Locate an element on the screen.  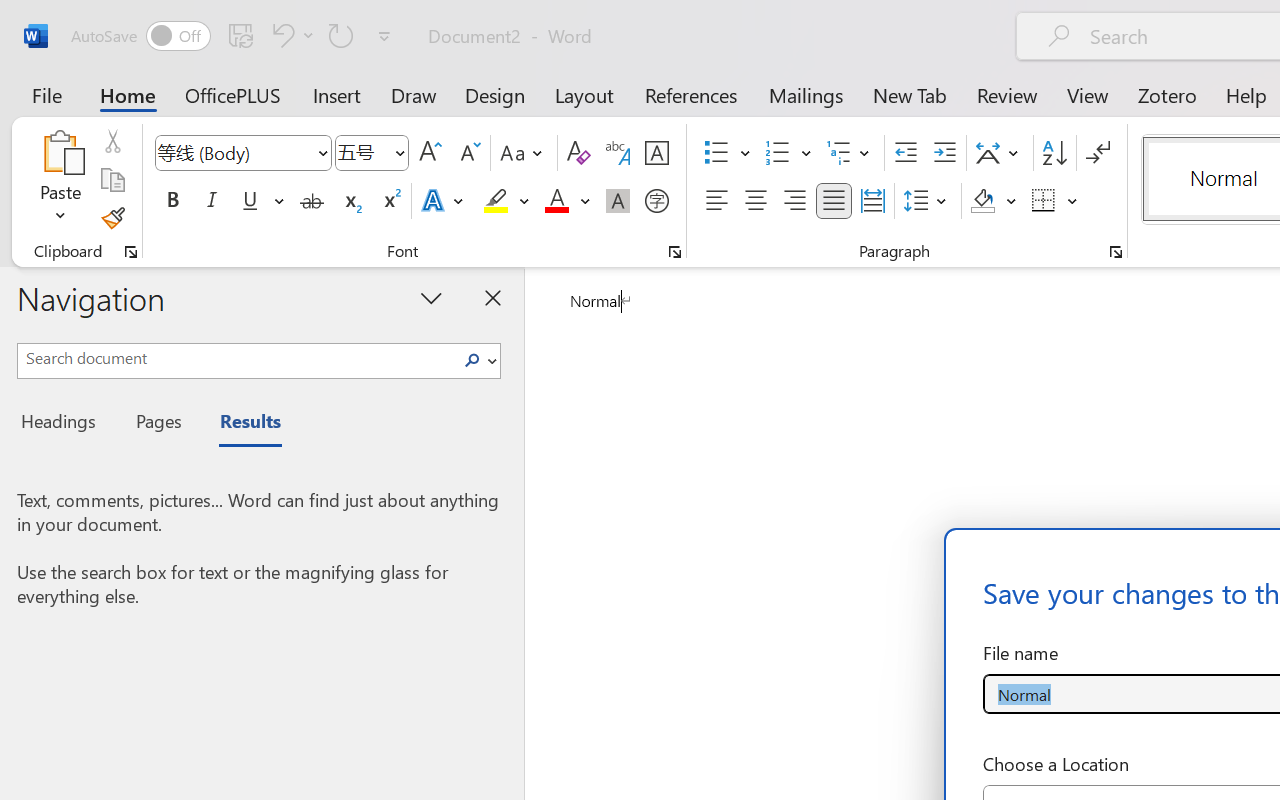
View is located at coordinates (1088, 94).